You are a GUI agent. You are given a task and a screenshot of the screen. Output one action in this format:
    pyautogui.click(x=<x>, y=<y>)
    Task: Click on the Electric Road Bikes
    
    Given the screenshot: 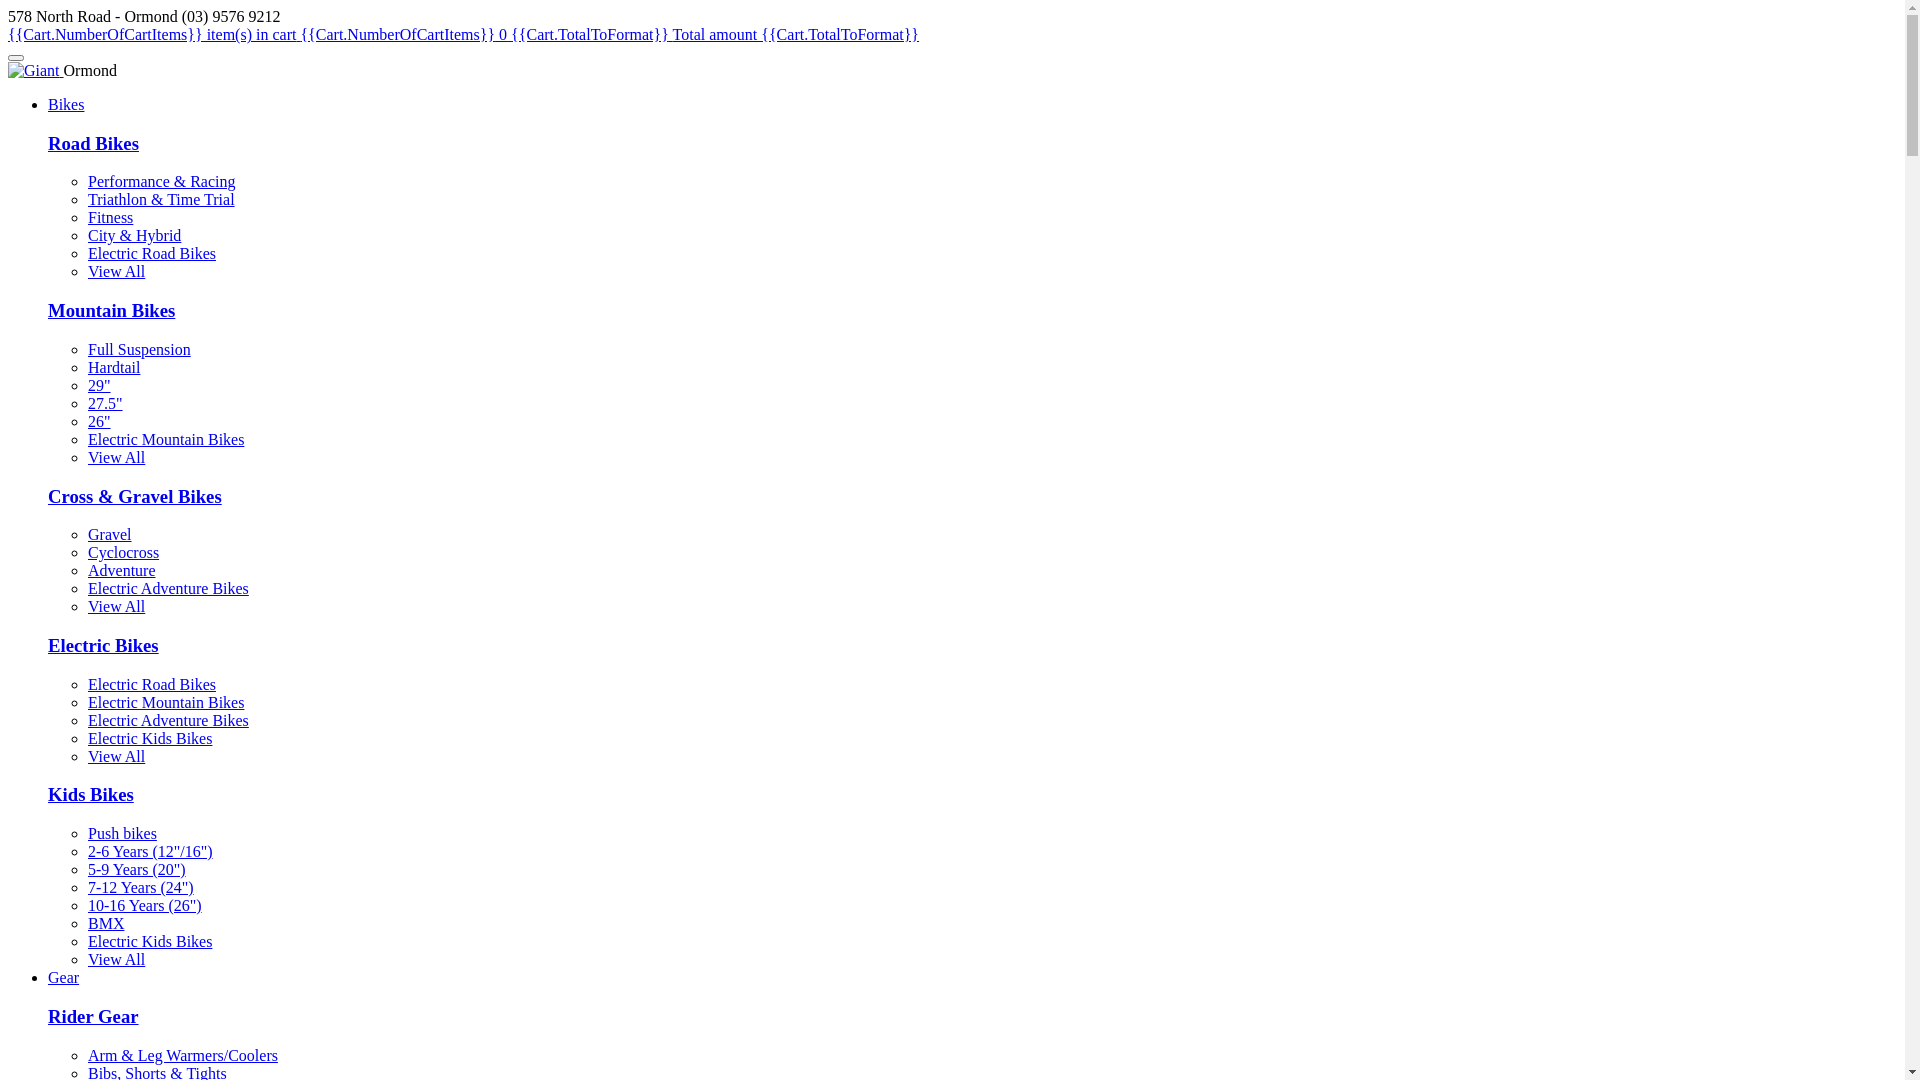 What is the action you would take?
    pyautogui.click(x=152, y=254)
    